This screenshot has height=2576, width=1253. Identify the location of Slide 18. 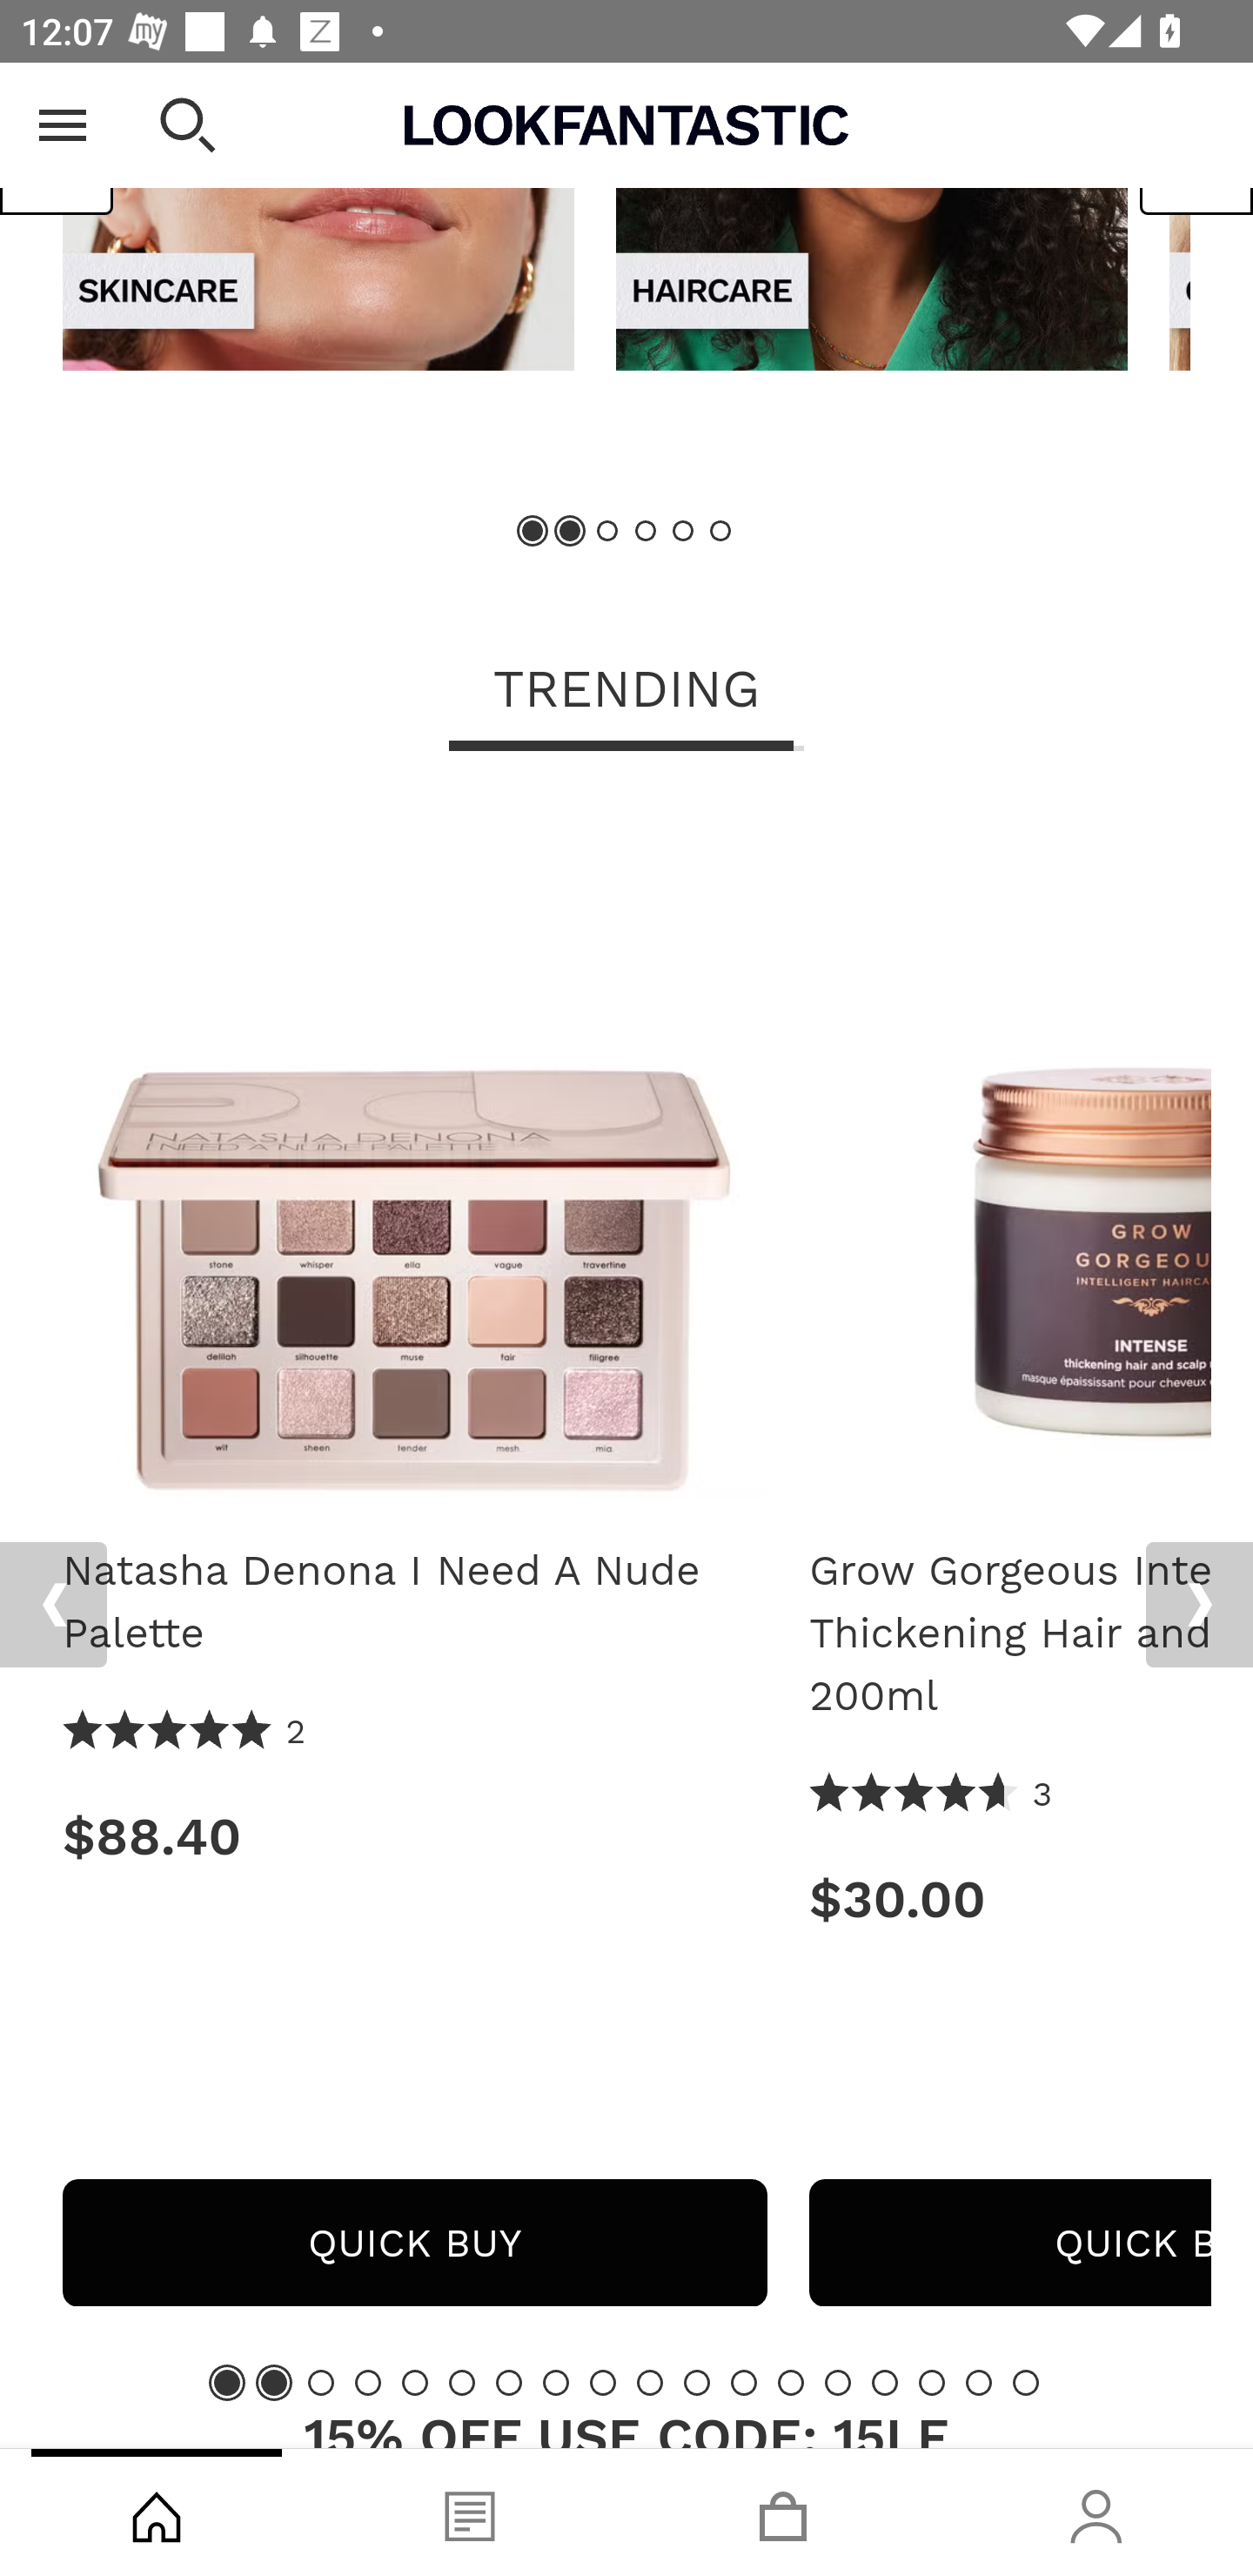
(1025, 2381).